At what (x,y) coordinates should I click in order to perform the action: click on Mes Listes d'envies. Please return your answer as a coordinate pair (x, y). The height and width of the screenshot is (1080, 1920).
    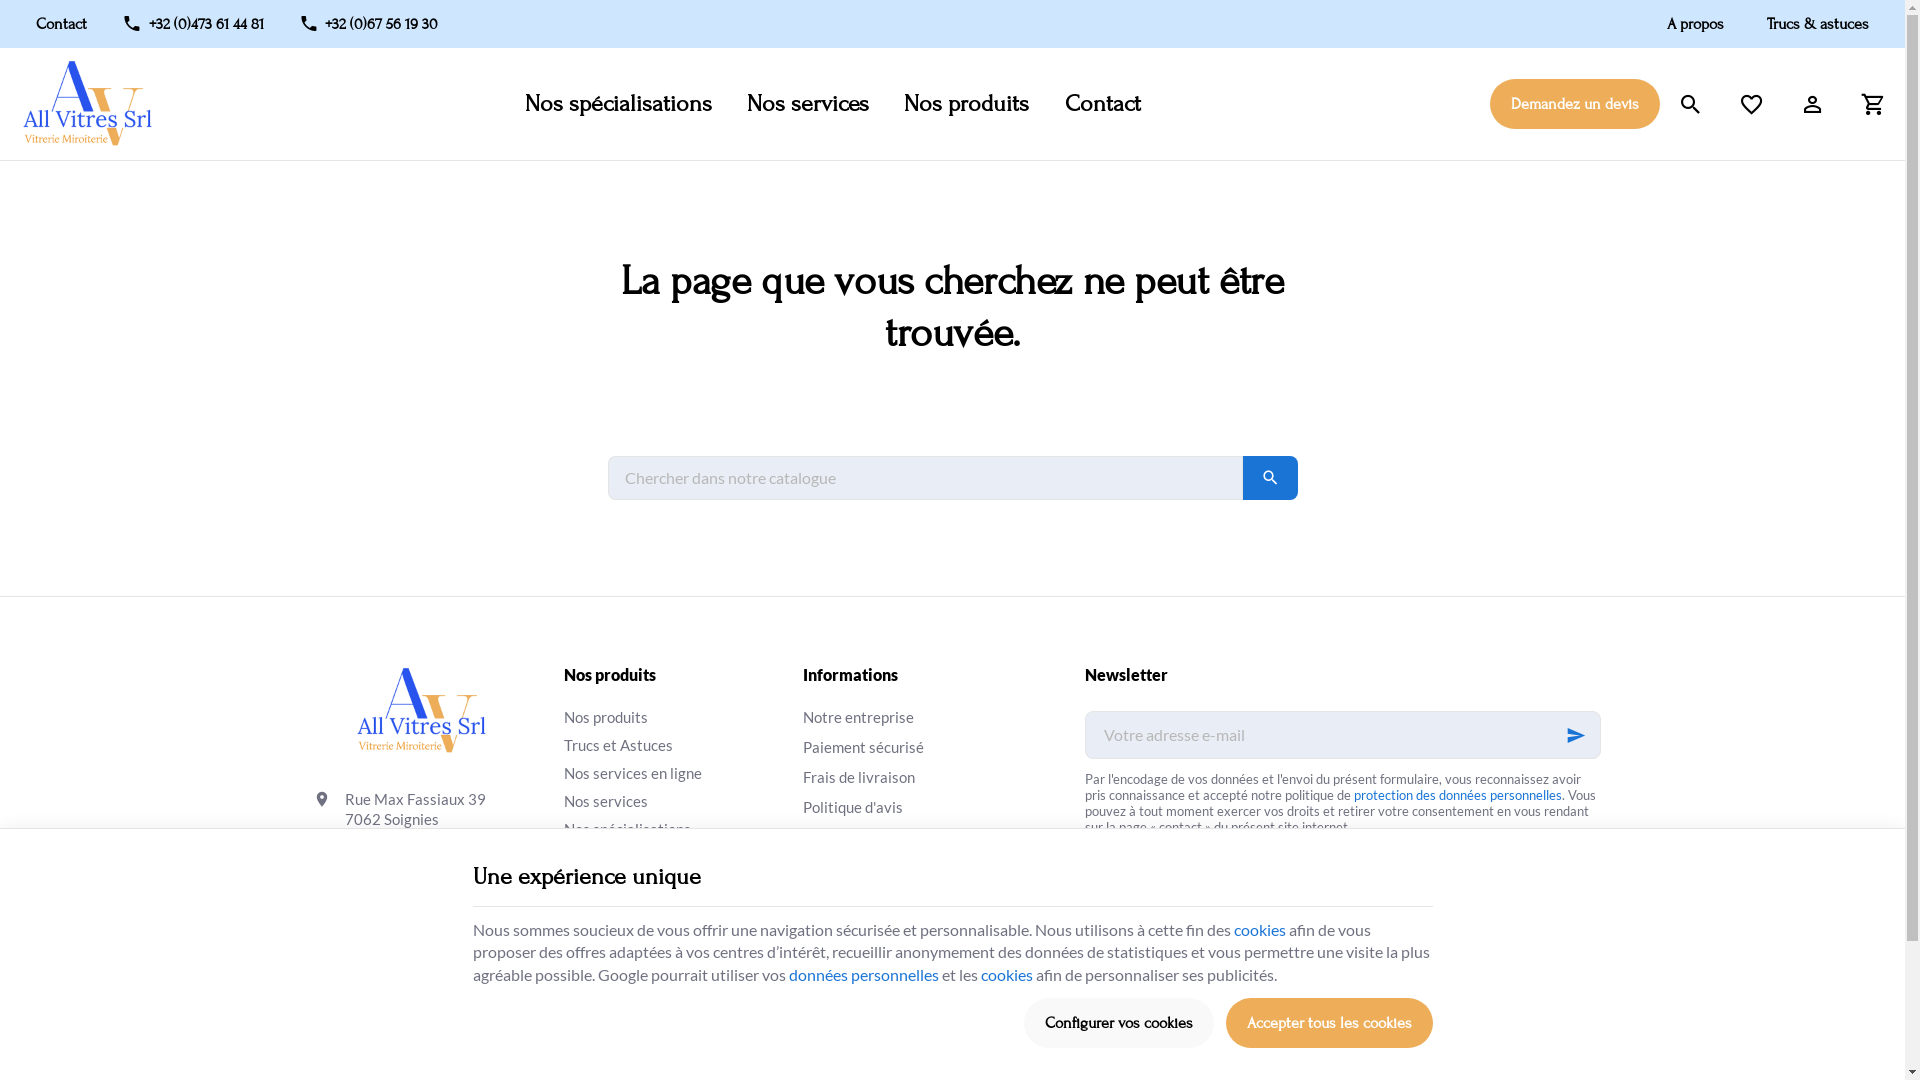
    Looking at the image, I should click on (1752, 104).